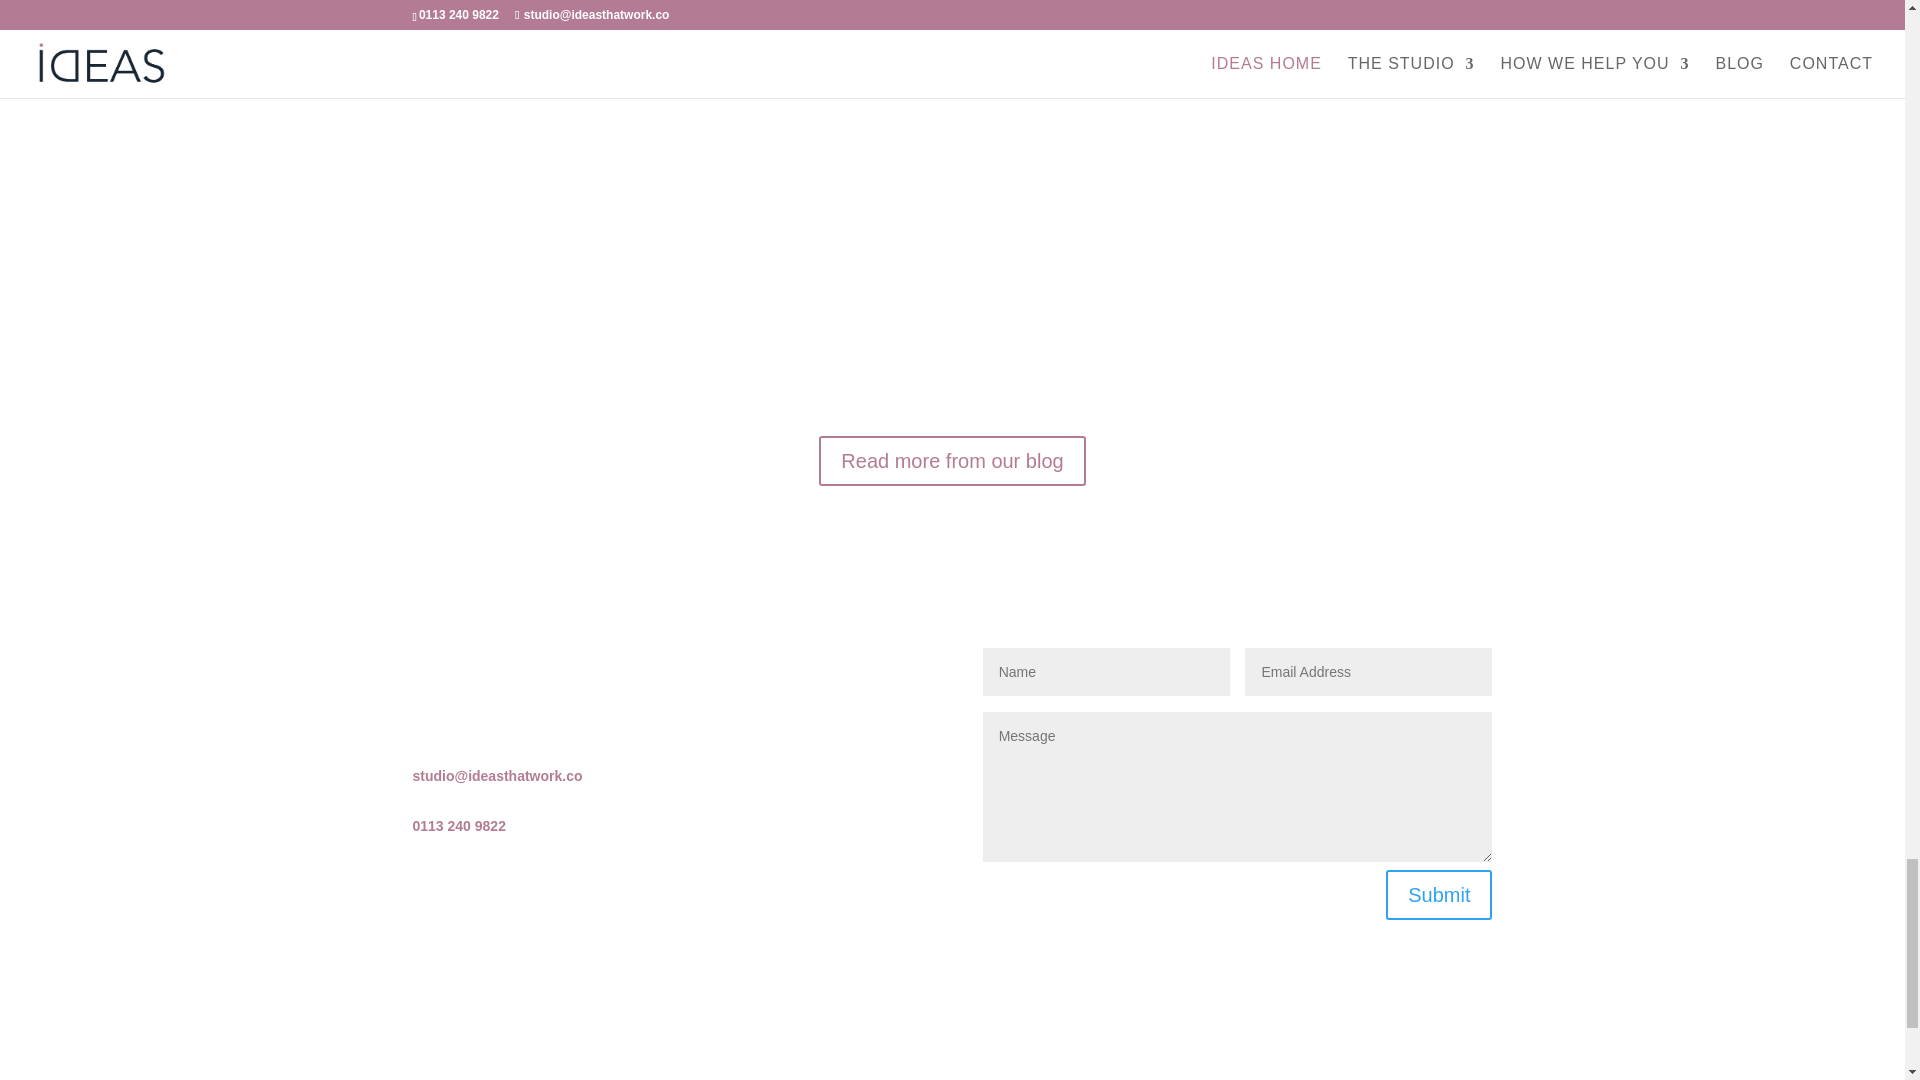 This screenshot has width=1920, height=1080. Describe the element at coordinates (1438, 895) in the screenshot. I see `Submit` at that location.